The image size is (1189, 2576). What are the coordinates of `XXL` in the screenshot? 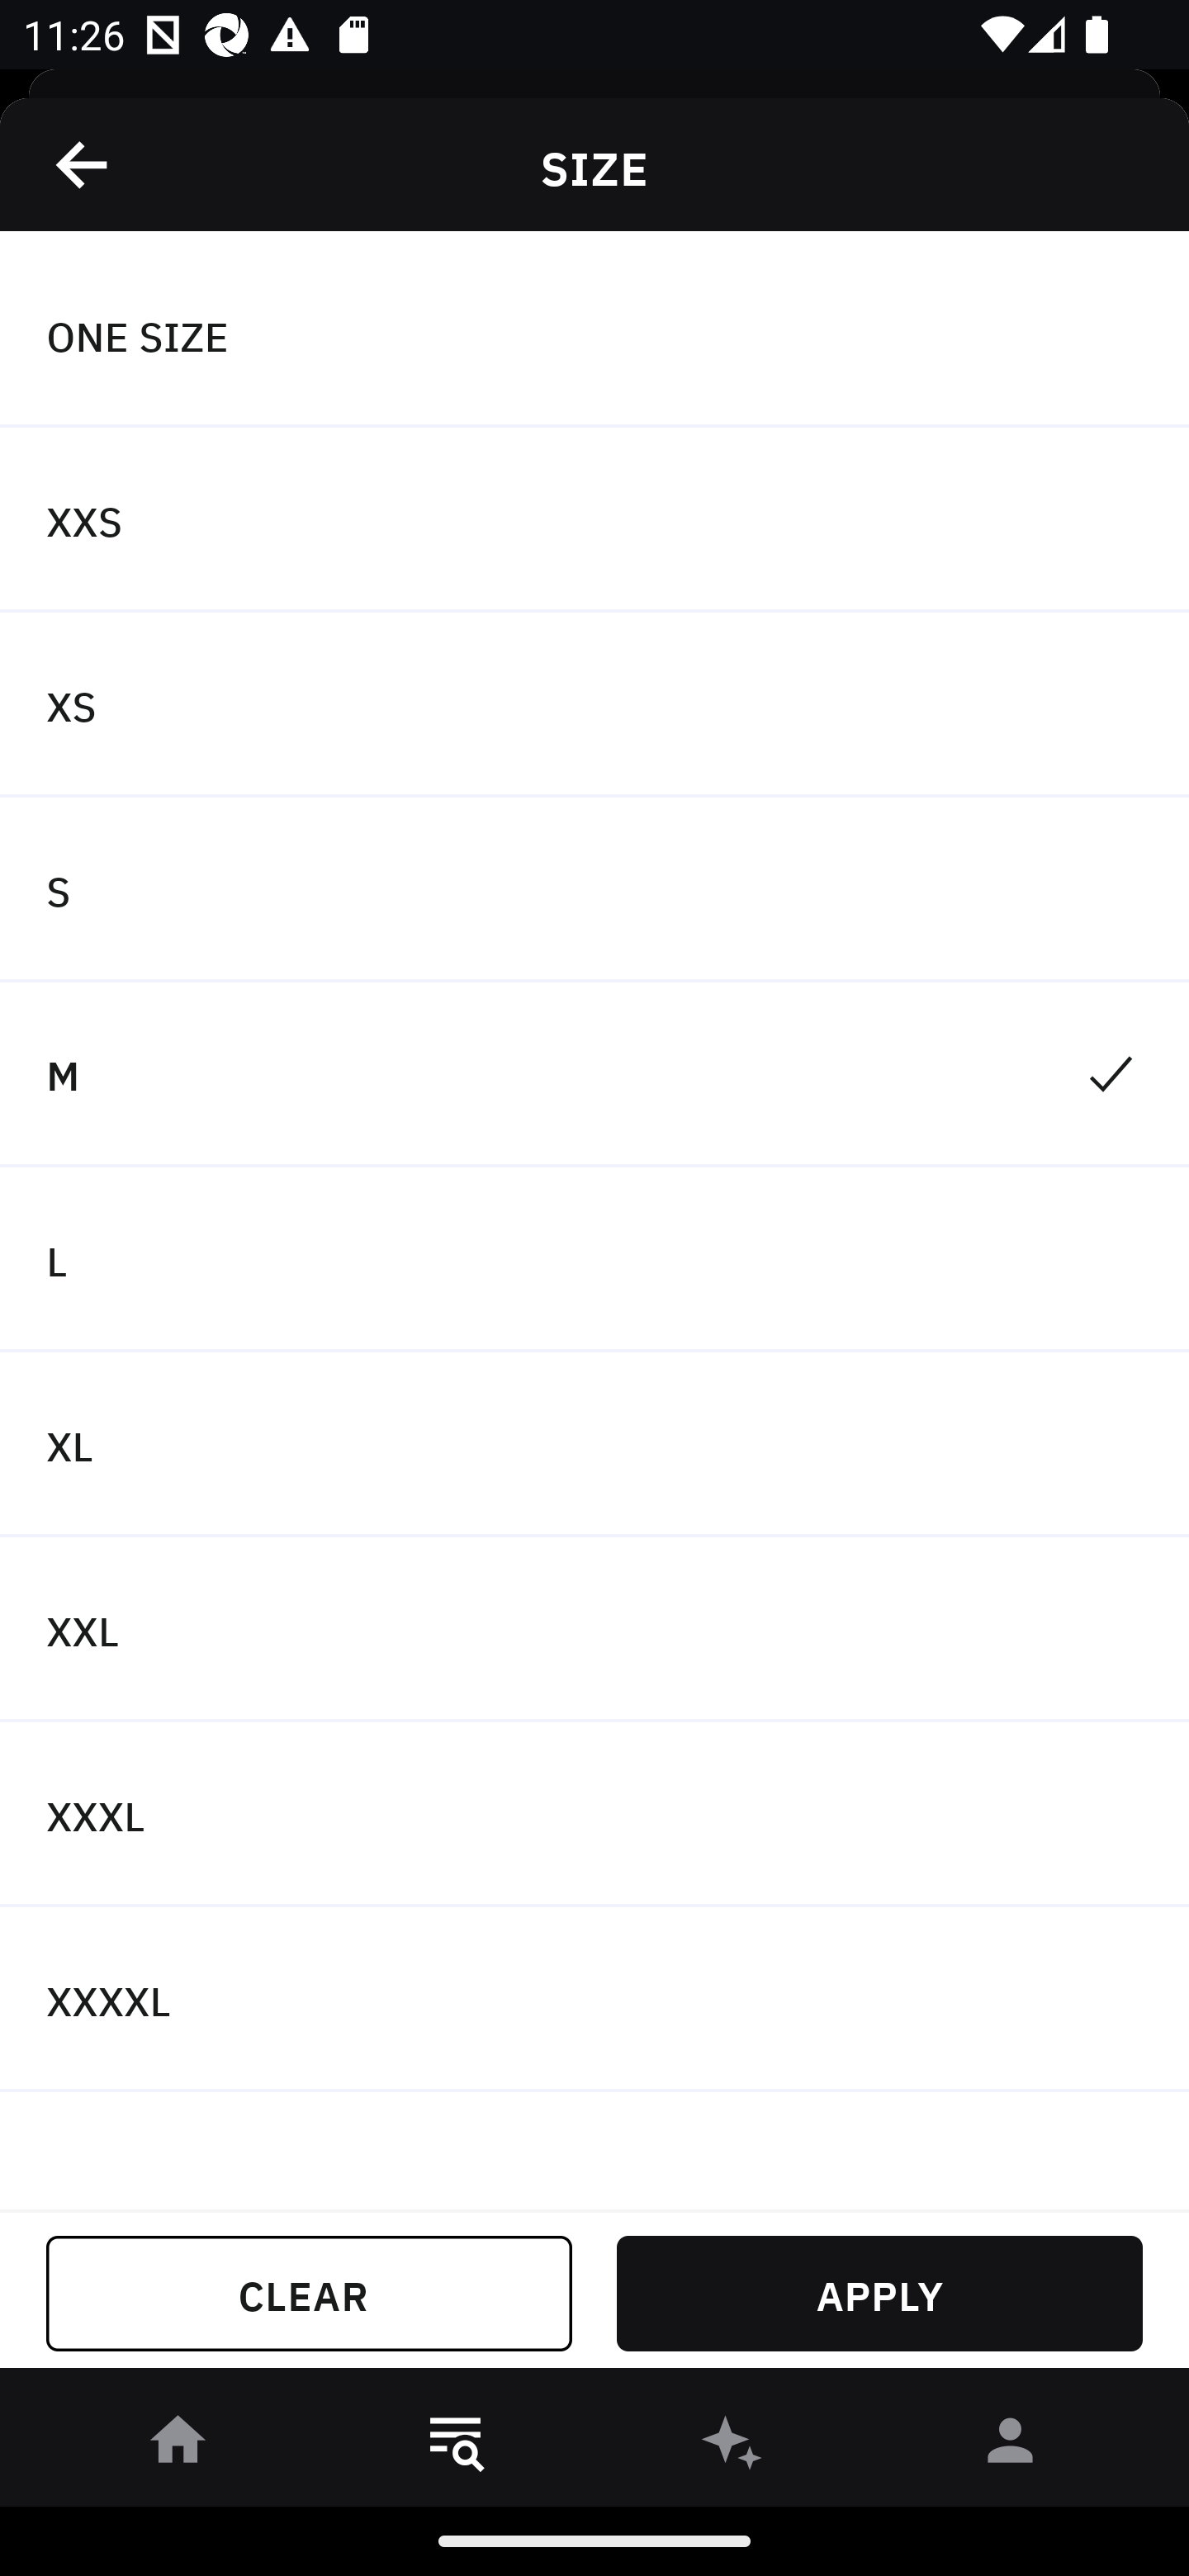 It's located at (594, 1630).